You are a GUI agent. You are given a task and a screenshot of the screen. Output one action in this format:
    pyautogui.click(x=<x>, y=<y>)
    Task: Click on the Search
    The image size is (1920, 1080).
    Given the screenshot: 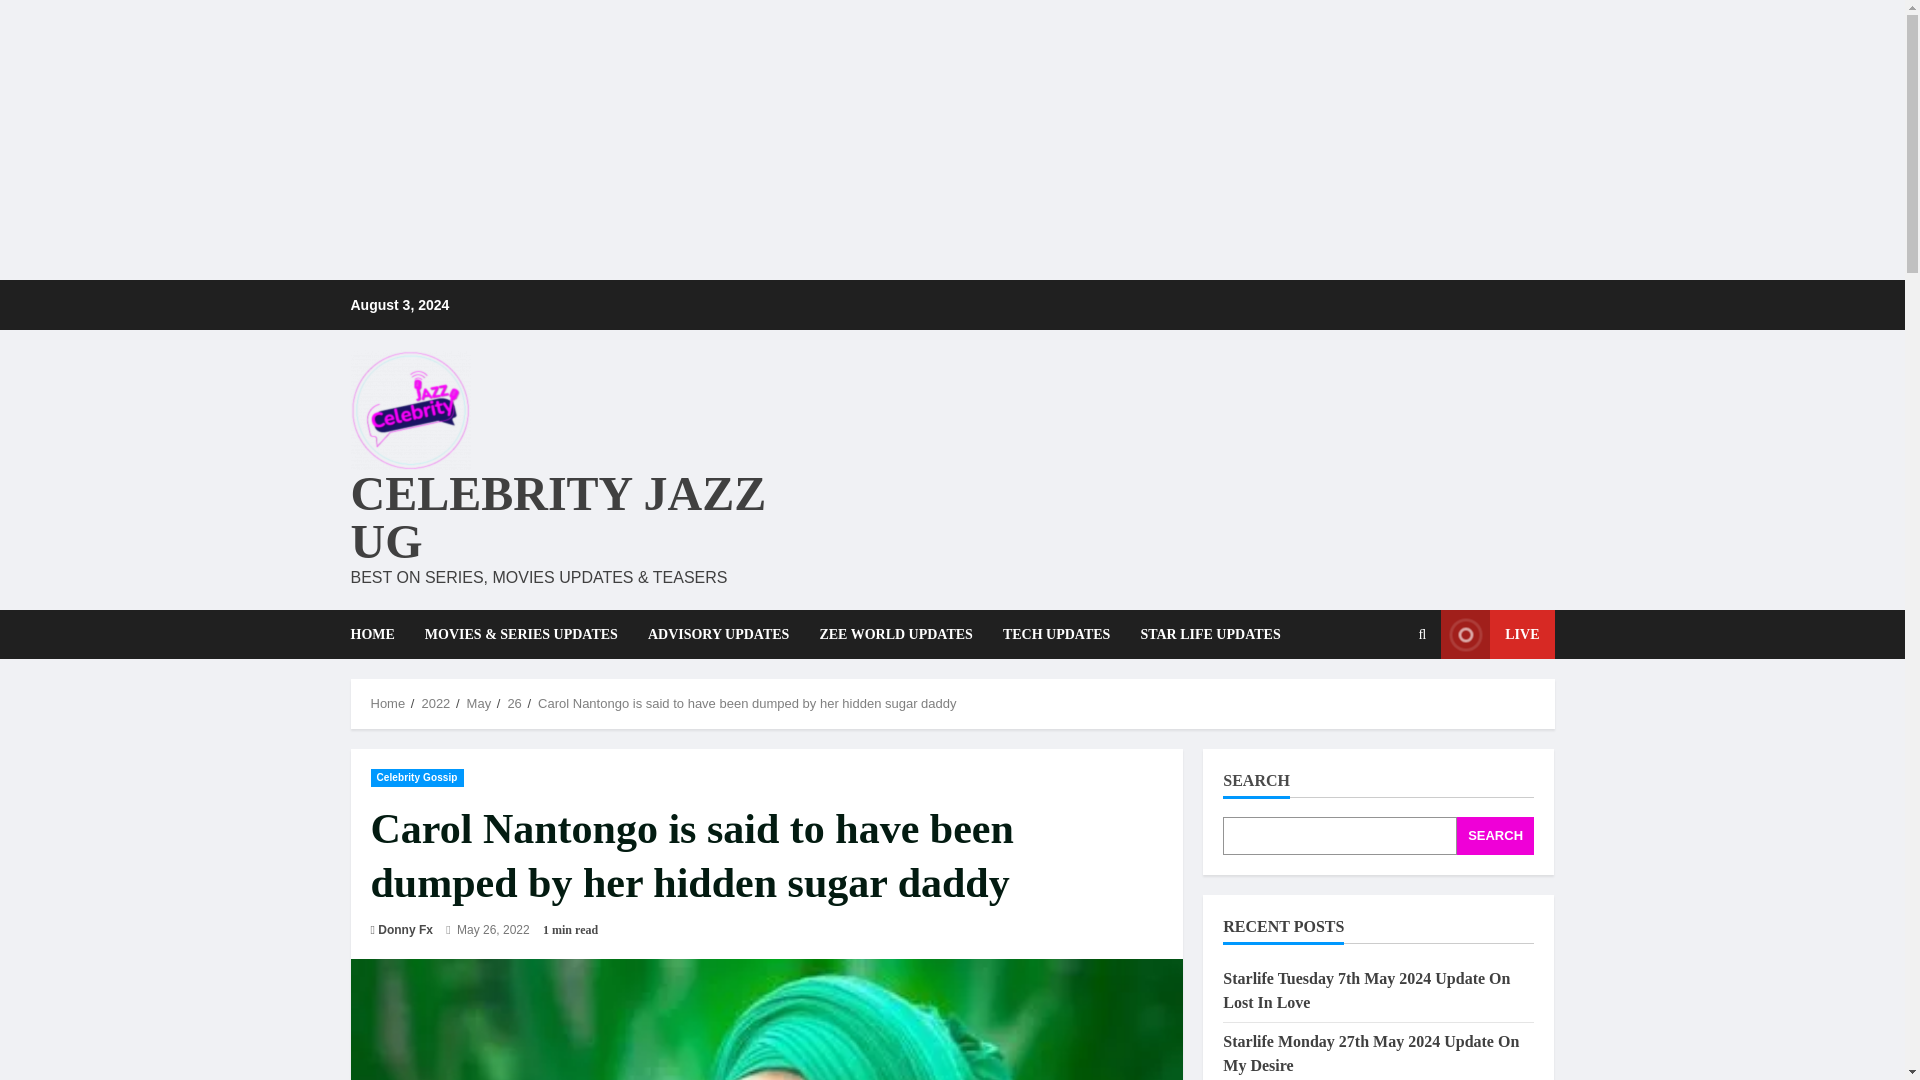 What is the action you would take?
    pyautogui.click(x=1374, y=702)
    